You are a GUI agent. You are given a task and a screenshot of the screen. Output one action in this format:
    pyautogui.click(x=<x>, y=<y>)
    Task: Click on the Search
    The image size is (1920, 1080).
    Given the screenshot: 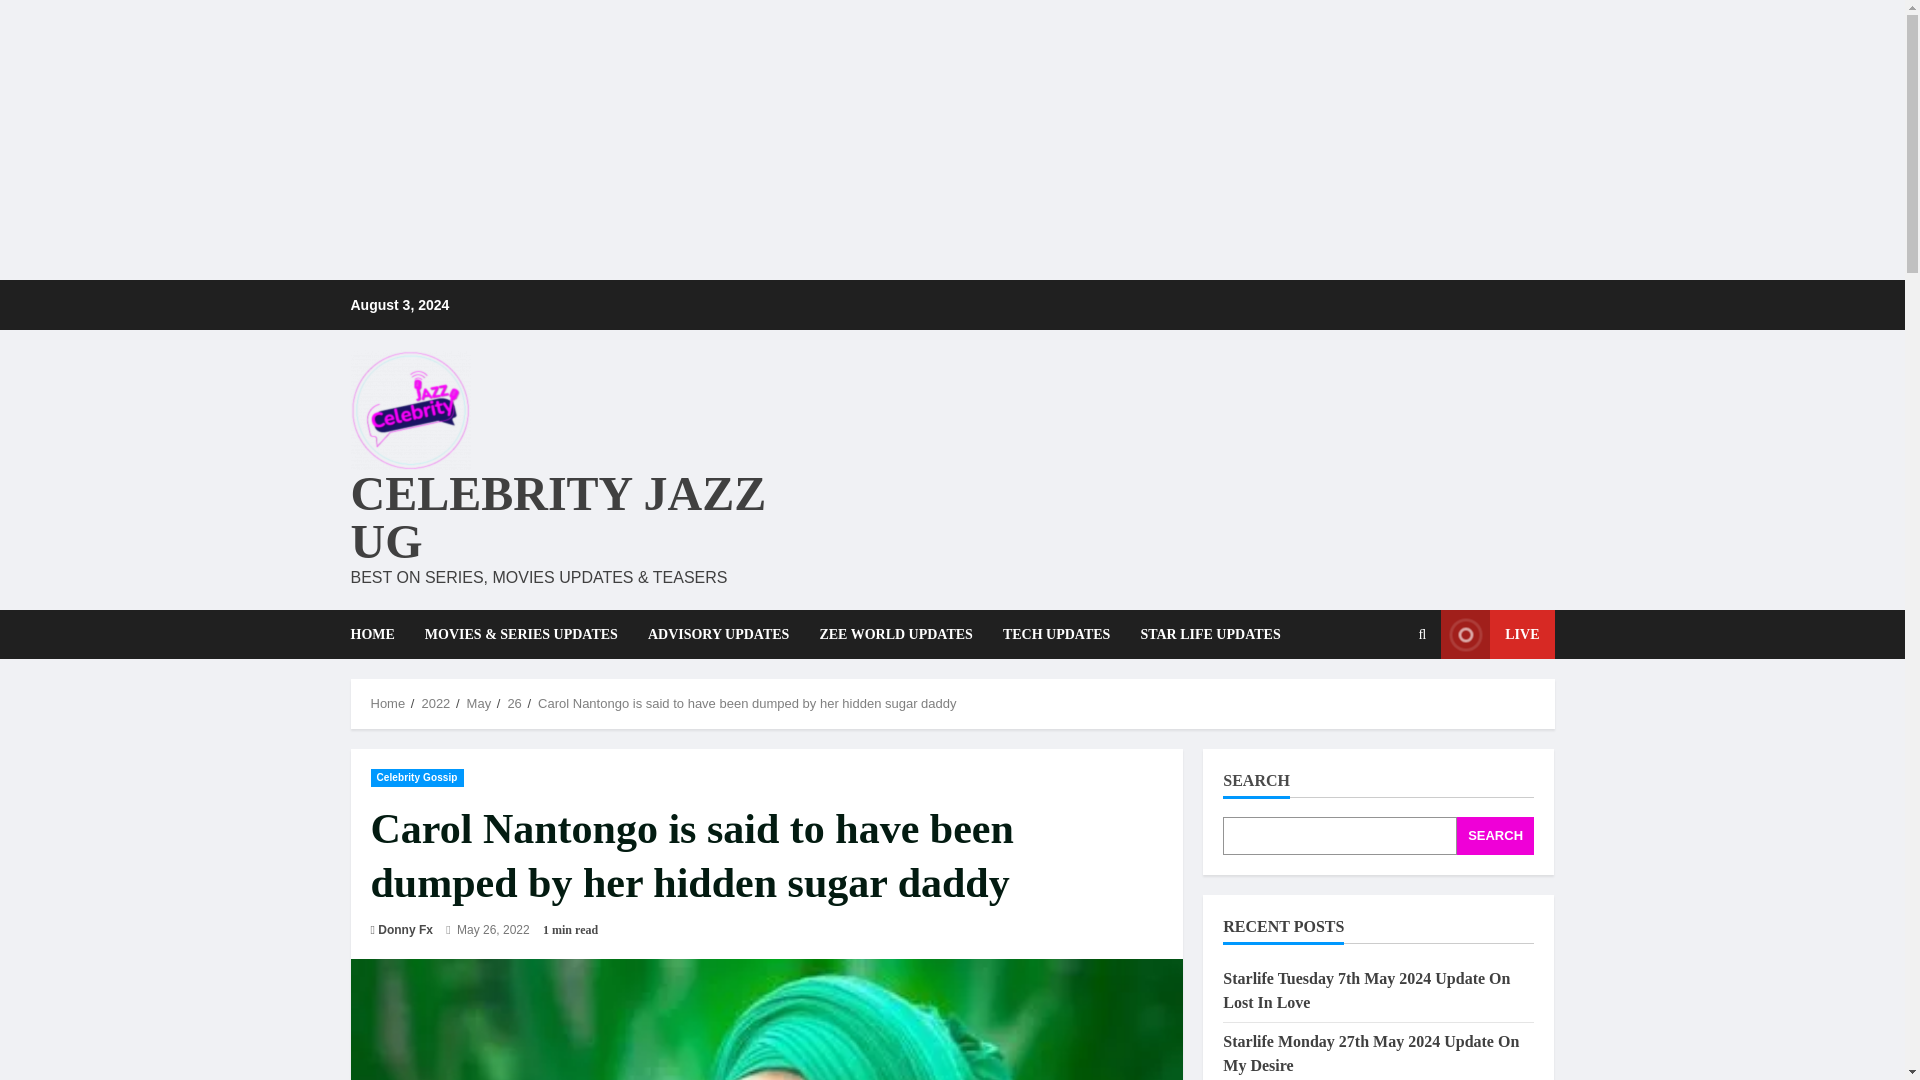 What is the action you would take?
    pyautogui.click(x=1374, y=702)
    